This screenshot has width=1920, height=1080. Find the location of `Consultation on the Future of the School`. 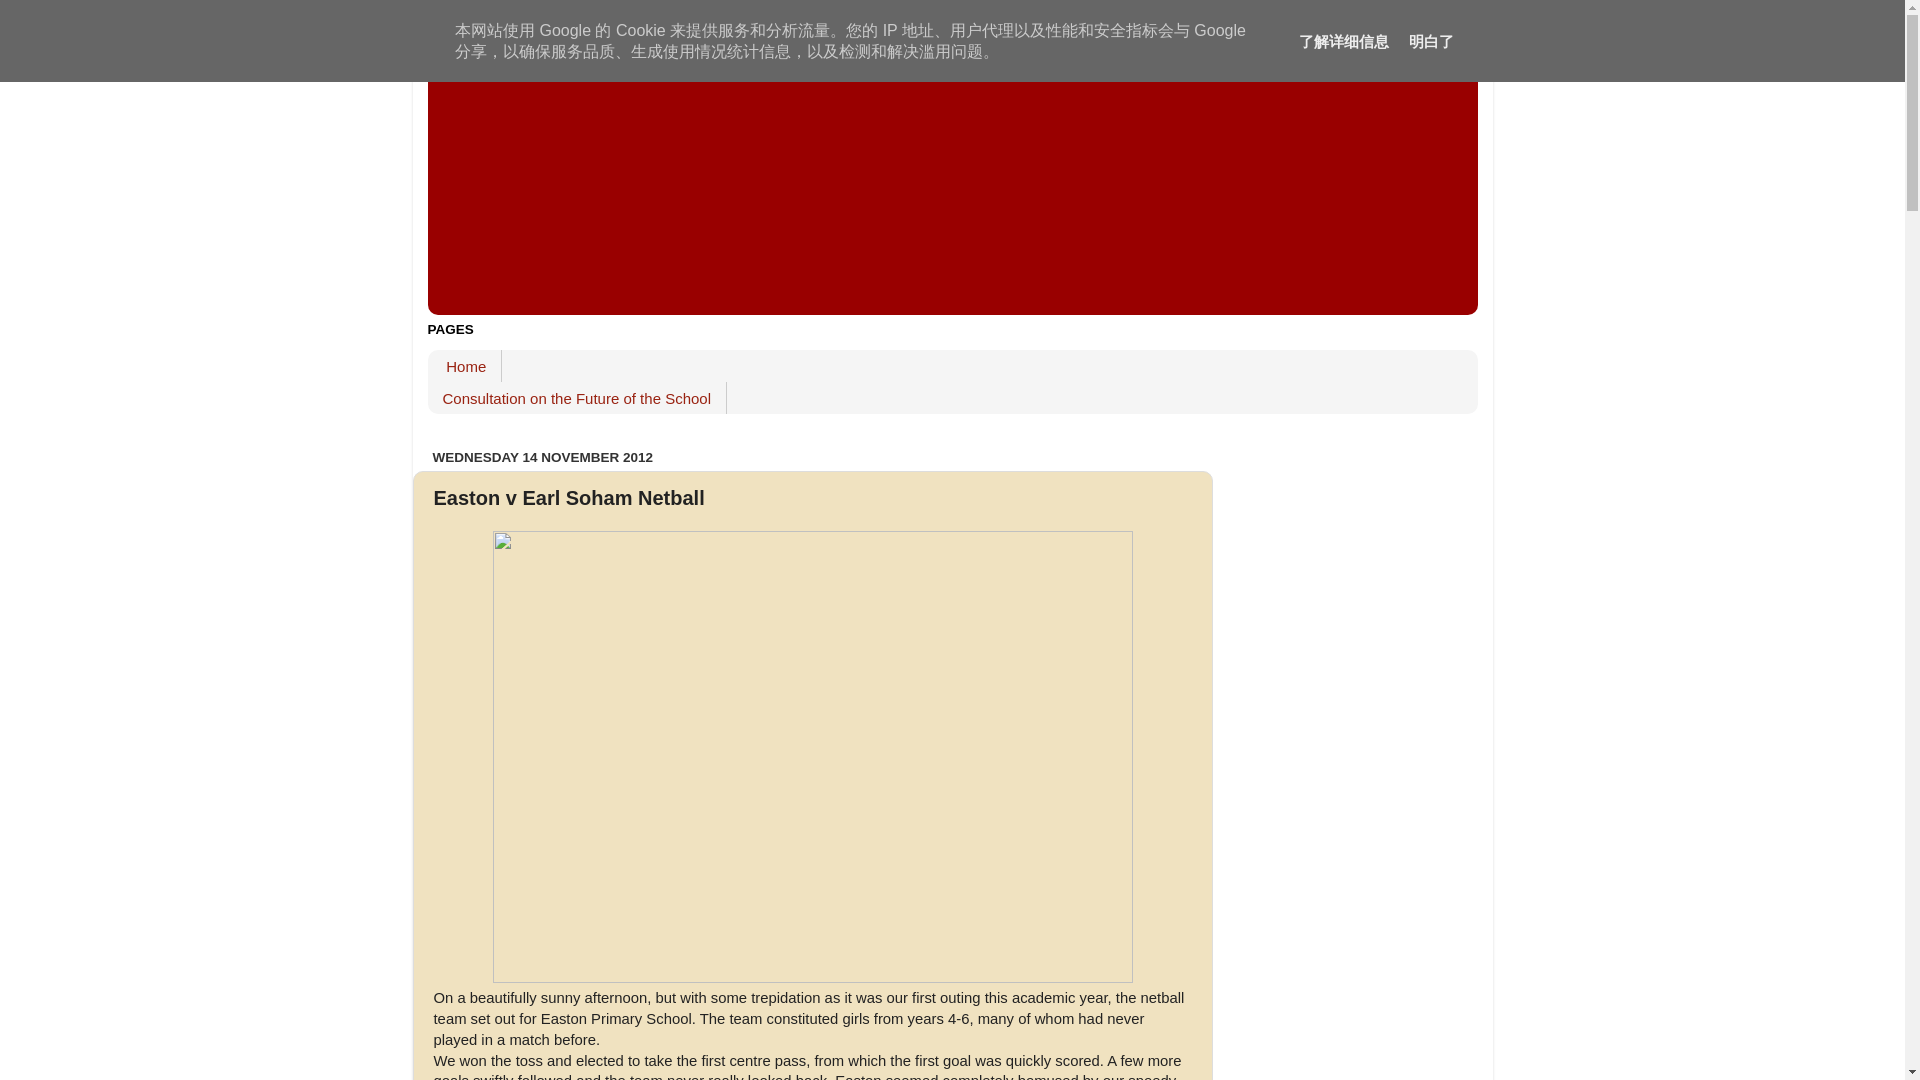

Consultation on the Future of the School is located at coordinates (578, 398).